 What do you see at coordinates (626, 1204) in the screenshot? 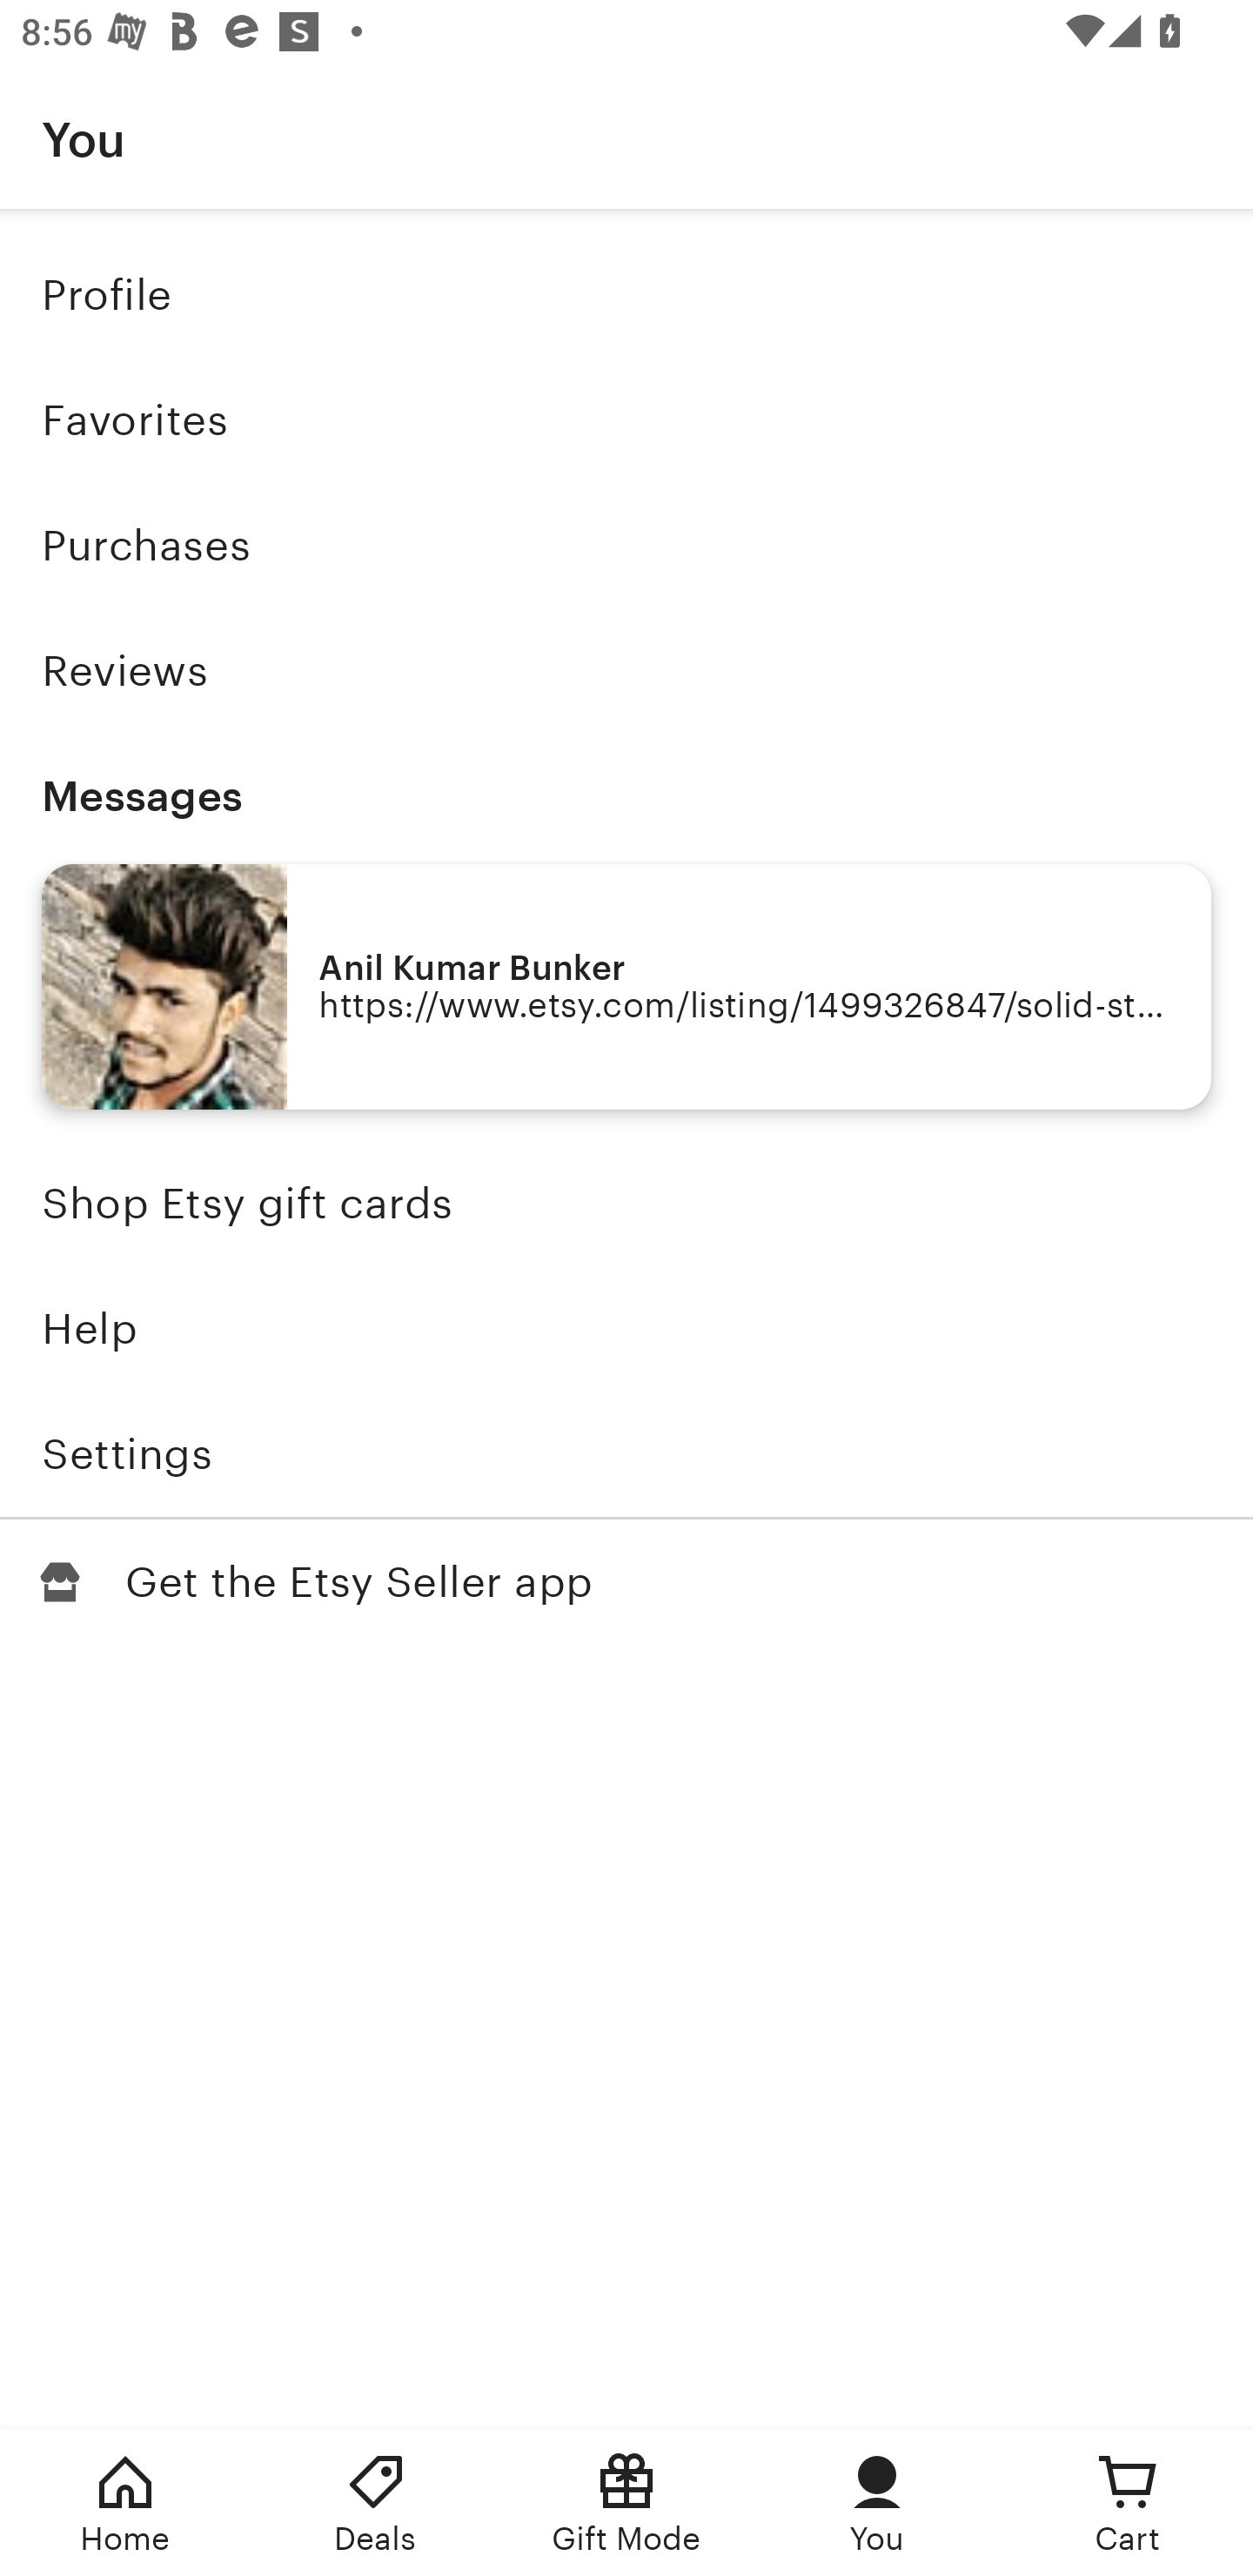
I see `Shop Etsy gift cards` at bounding box center [626, 1204].